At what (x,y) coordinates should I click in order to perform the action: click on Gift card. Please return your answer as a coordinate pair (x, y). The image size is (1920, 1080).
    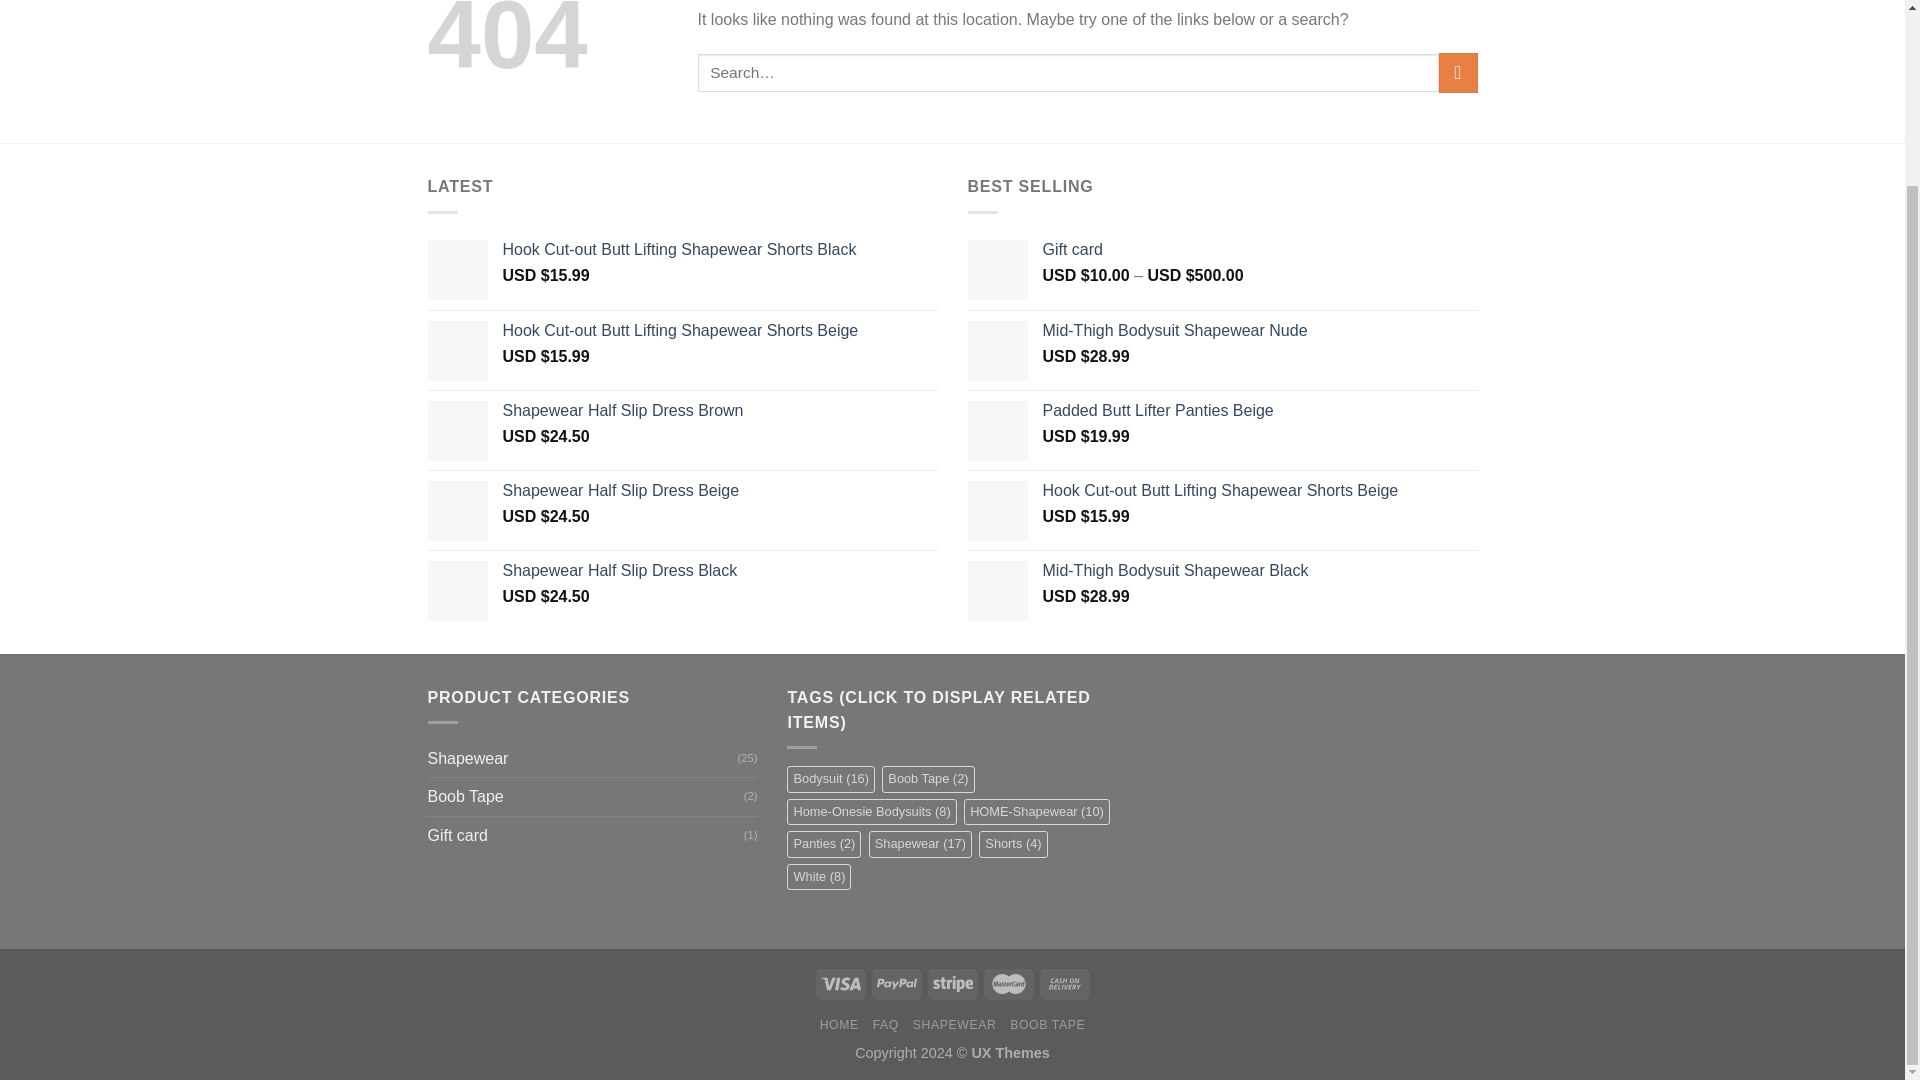
    Looking at the image, I should click on (1259, 250).